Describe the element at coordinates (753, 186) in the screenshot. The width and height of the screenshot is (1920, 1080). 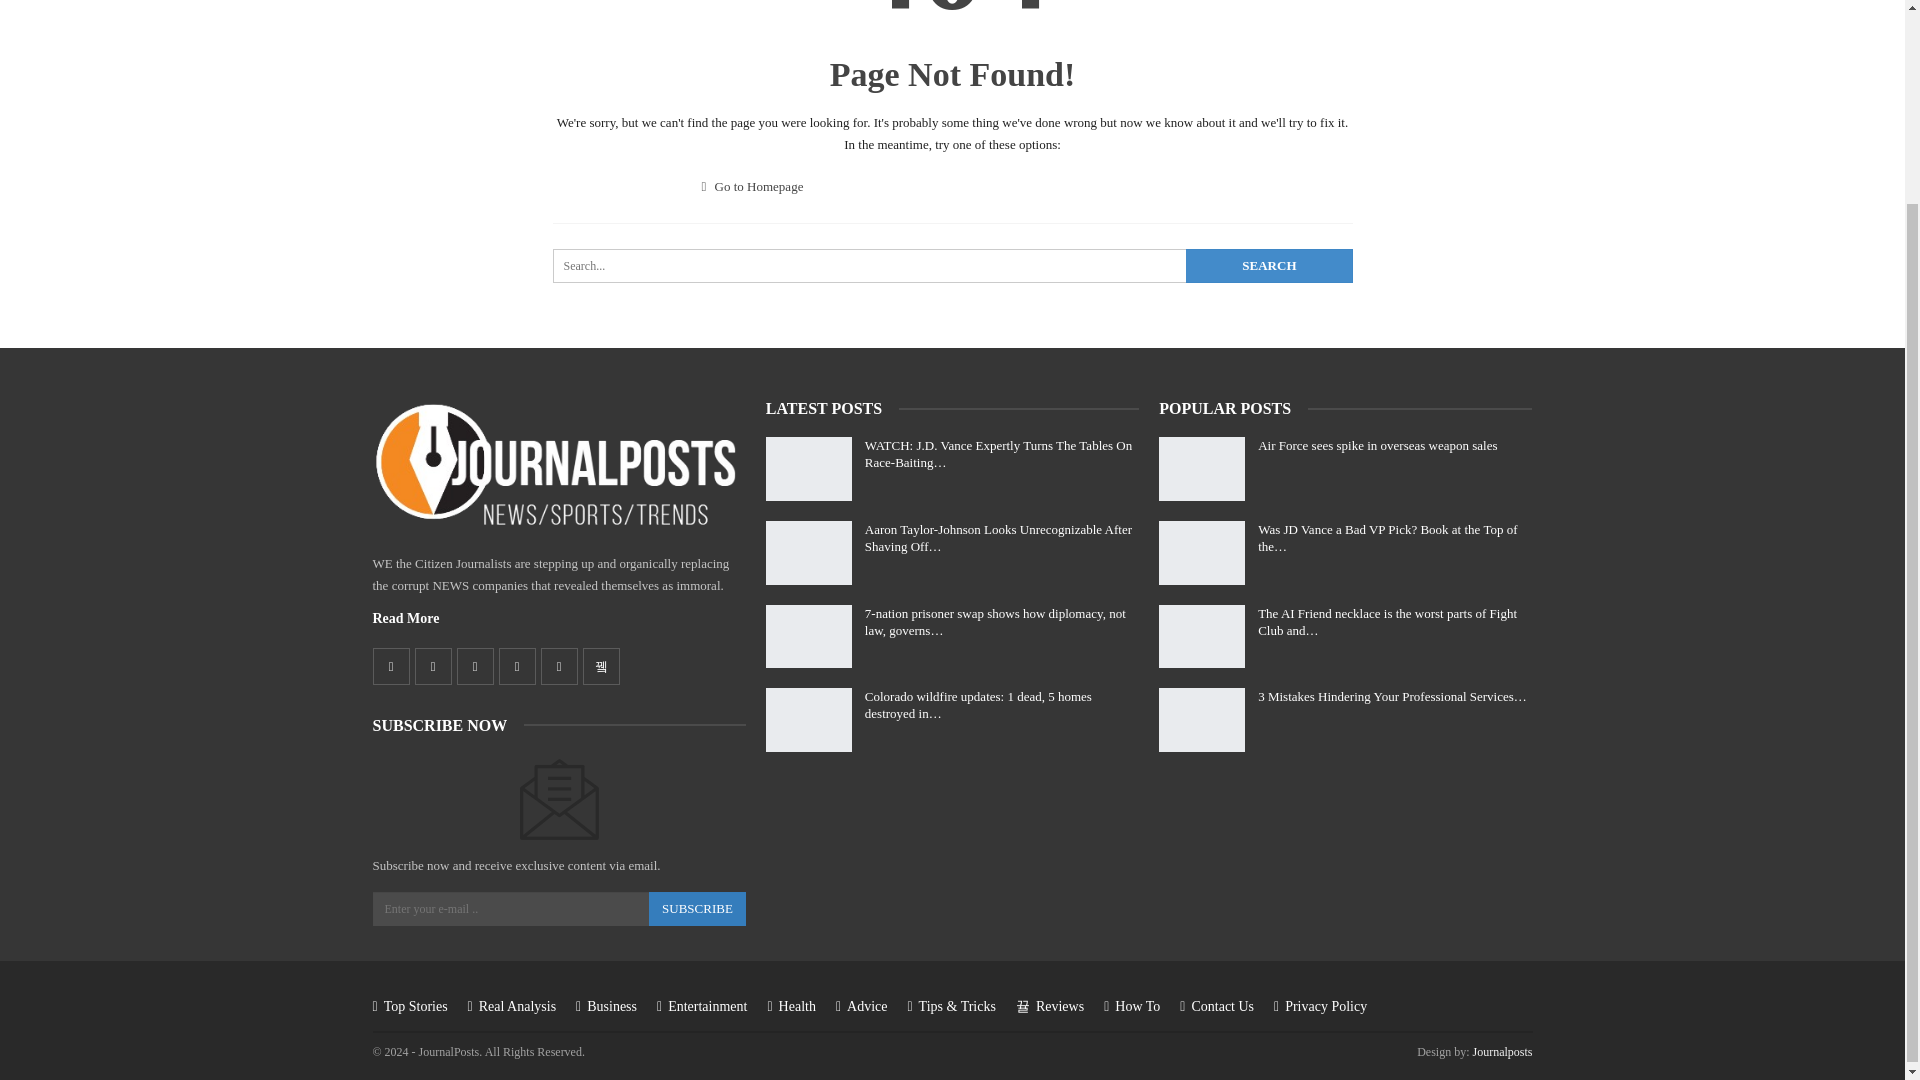
I see `Go to Homepage` at that location.